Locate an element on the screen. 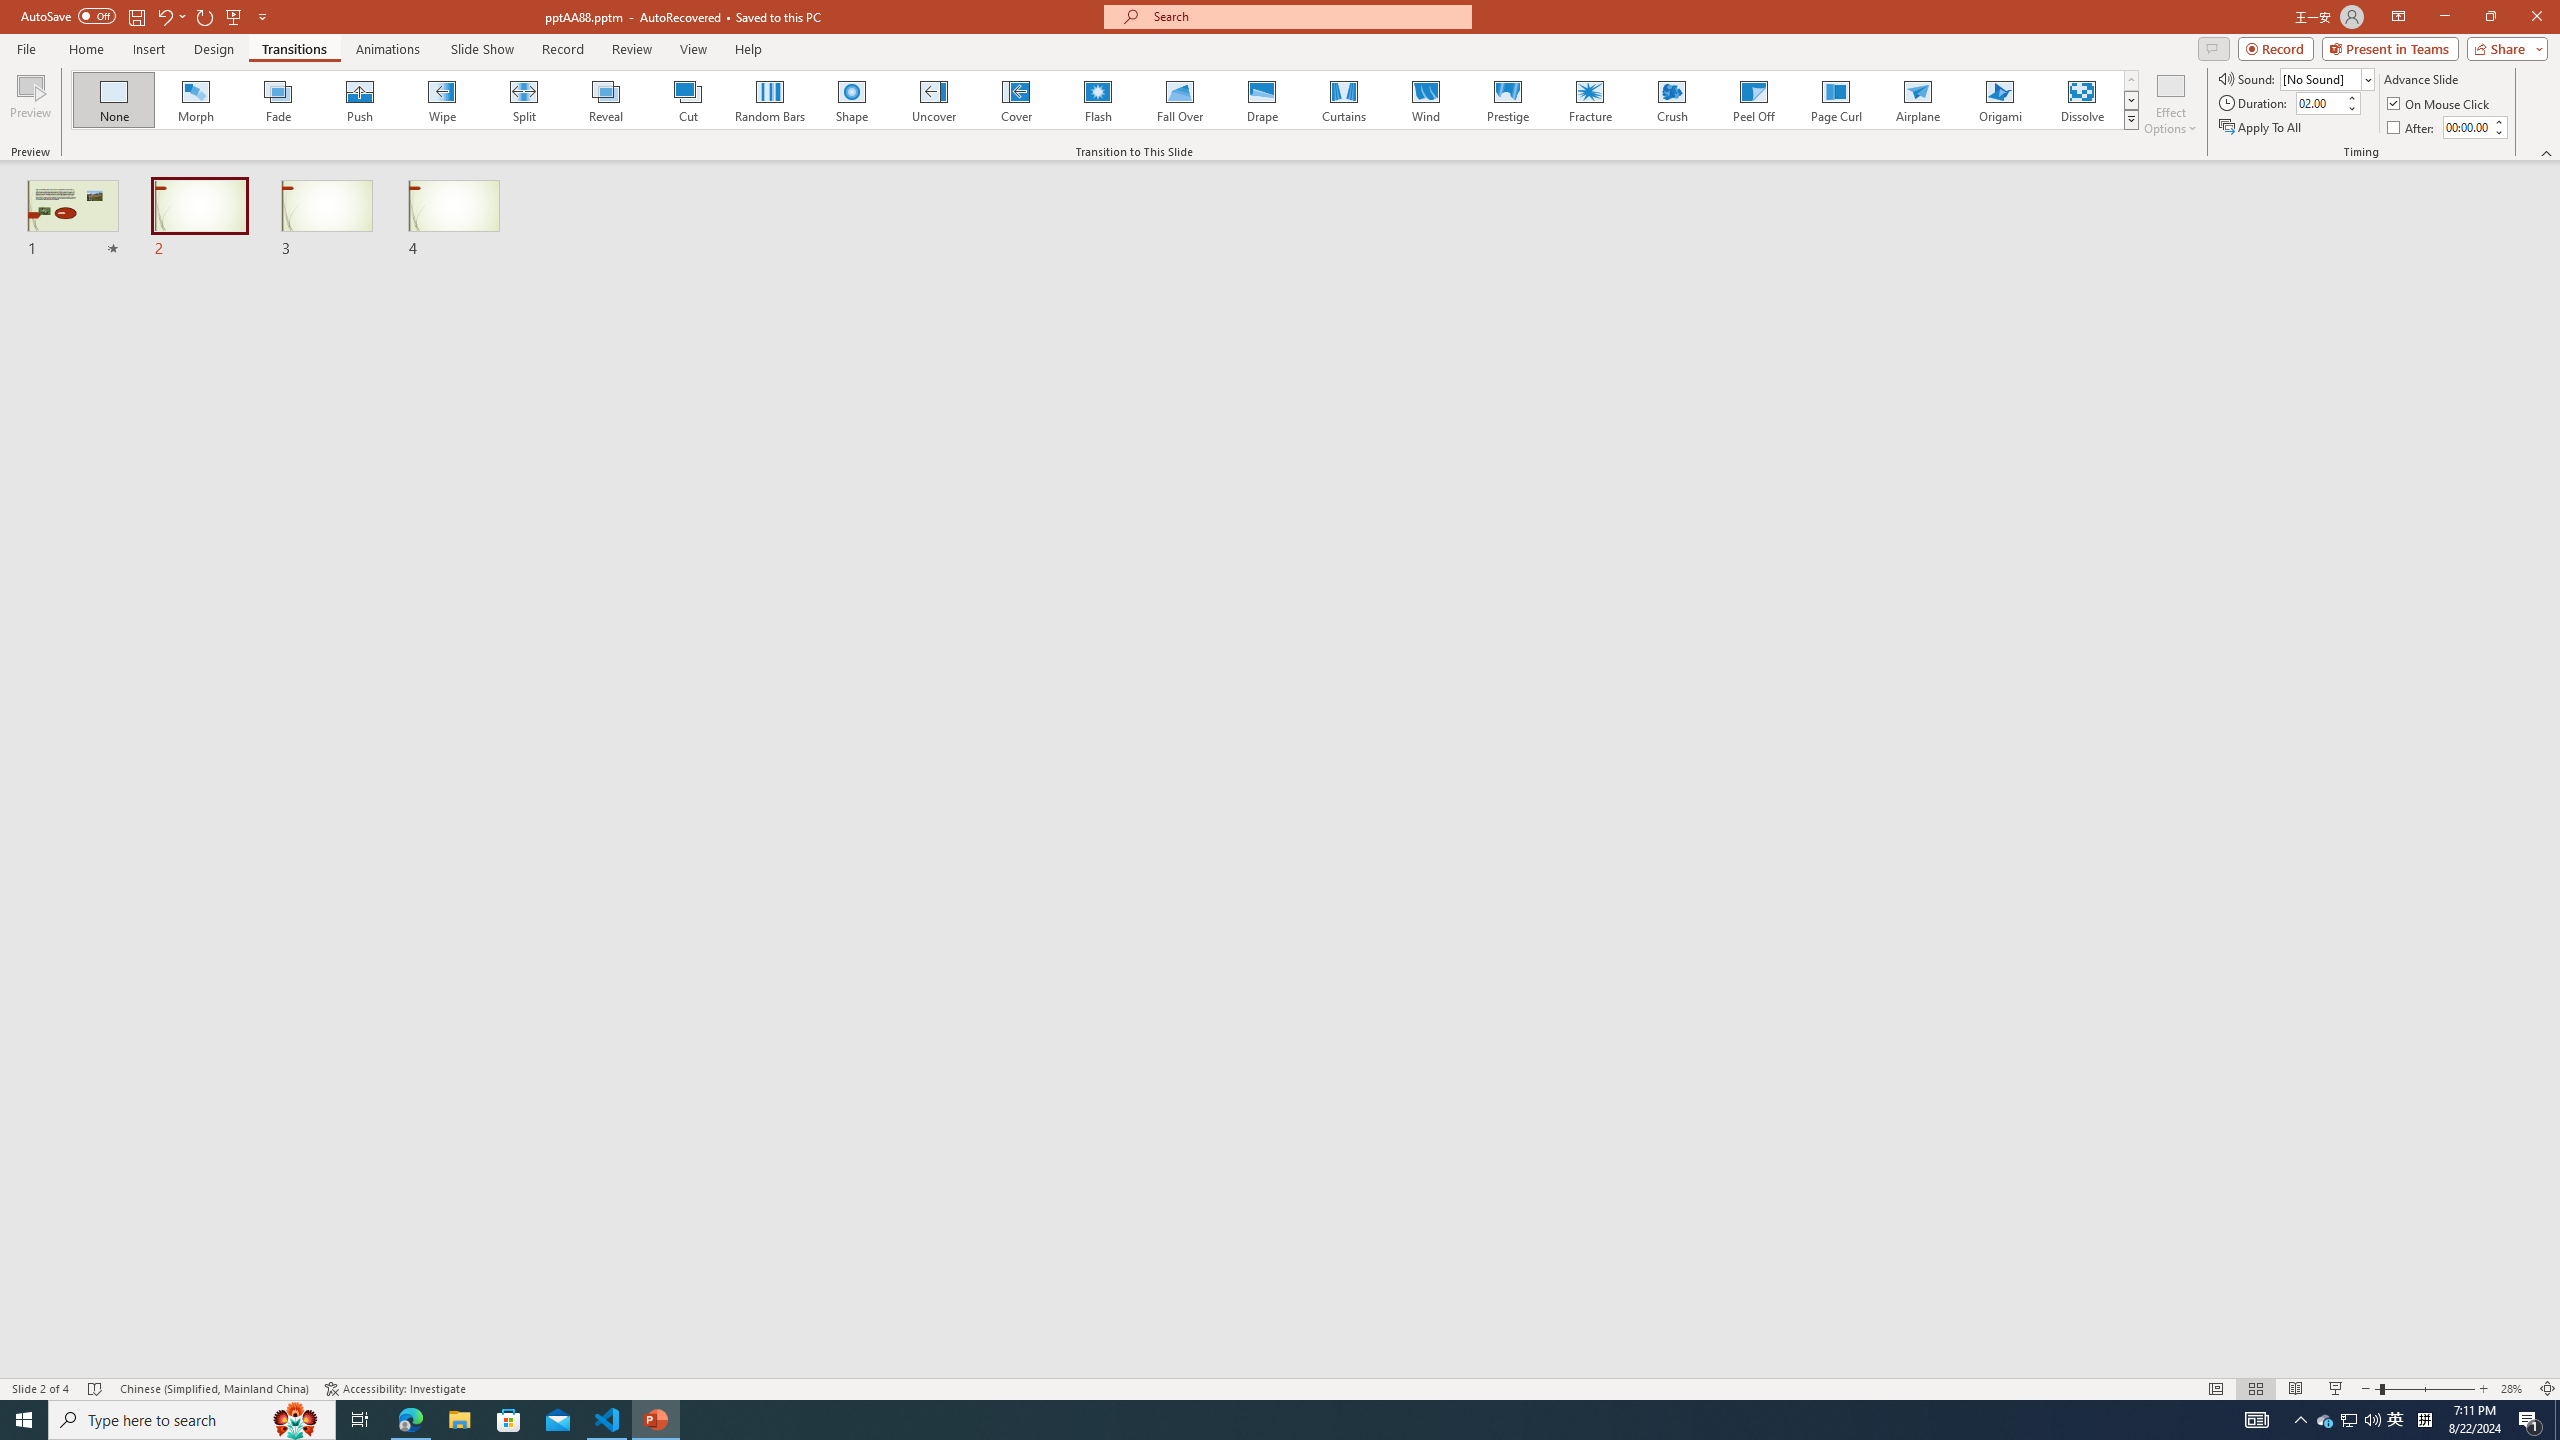  After is located at coordinates (2467, 127).